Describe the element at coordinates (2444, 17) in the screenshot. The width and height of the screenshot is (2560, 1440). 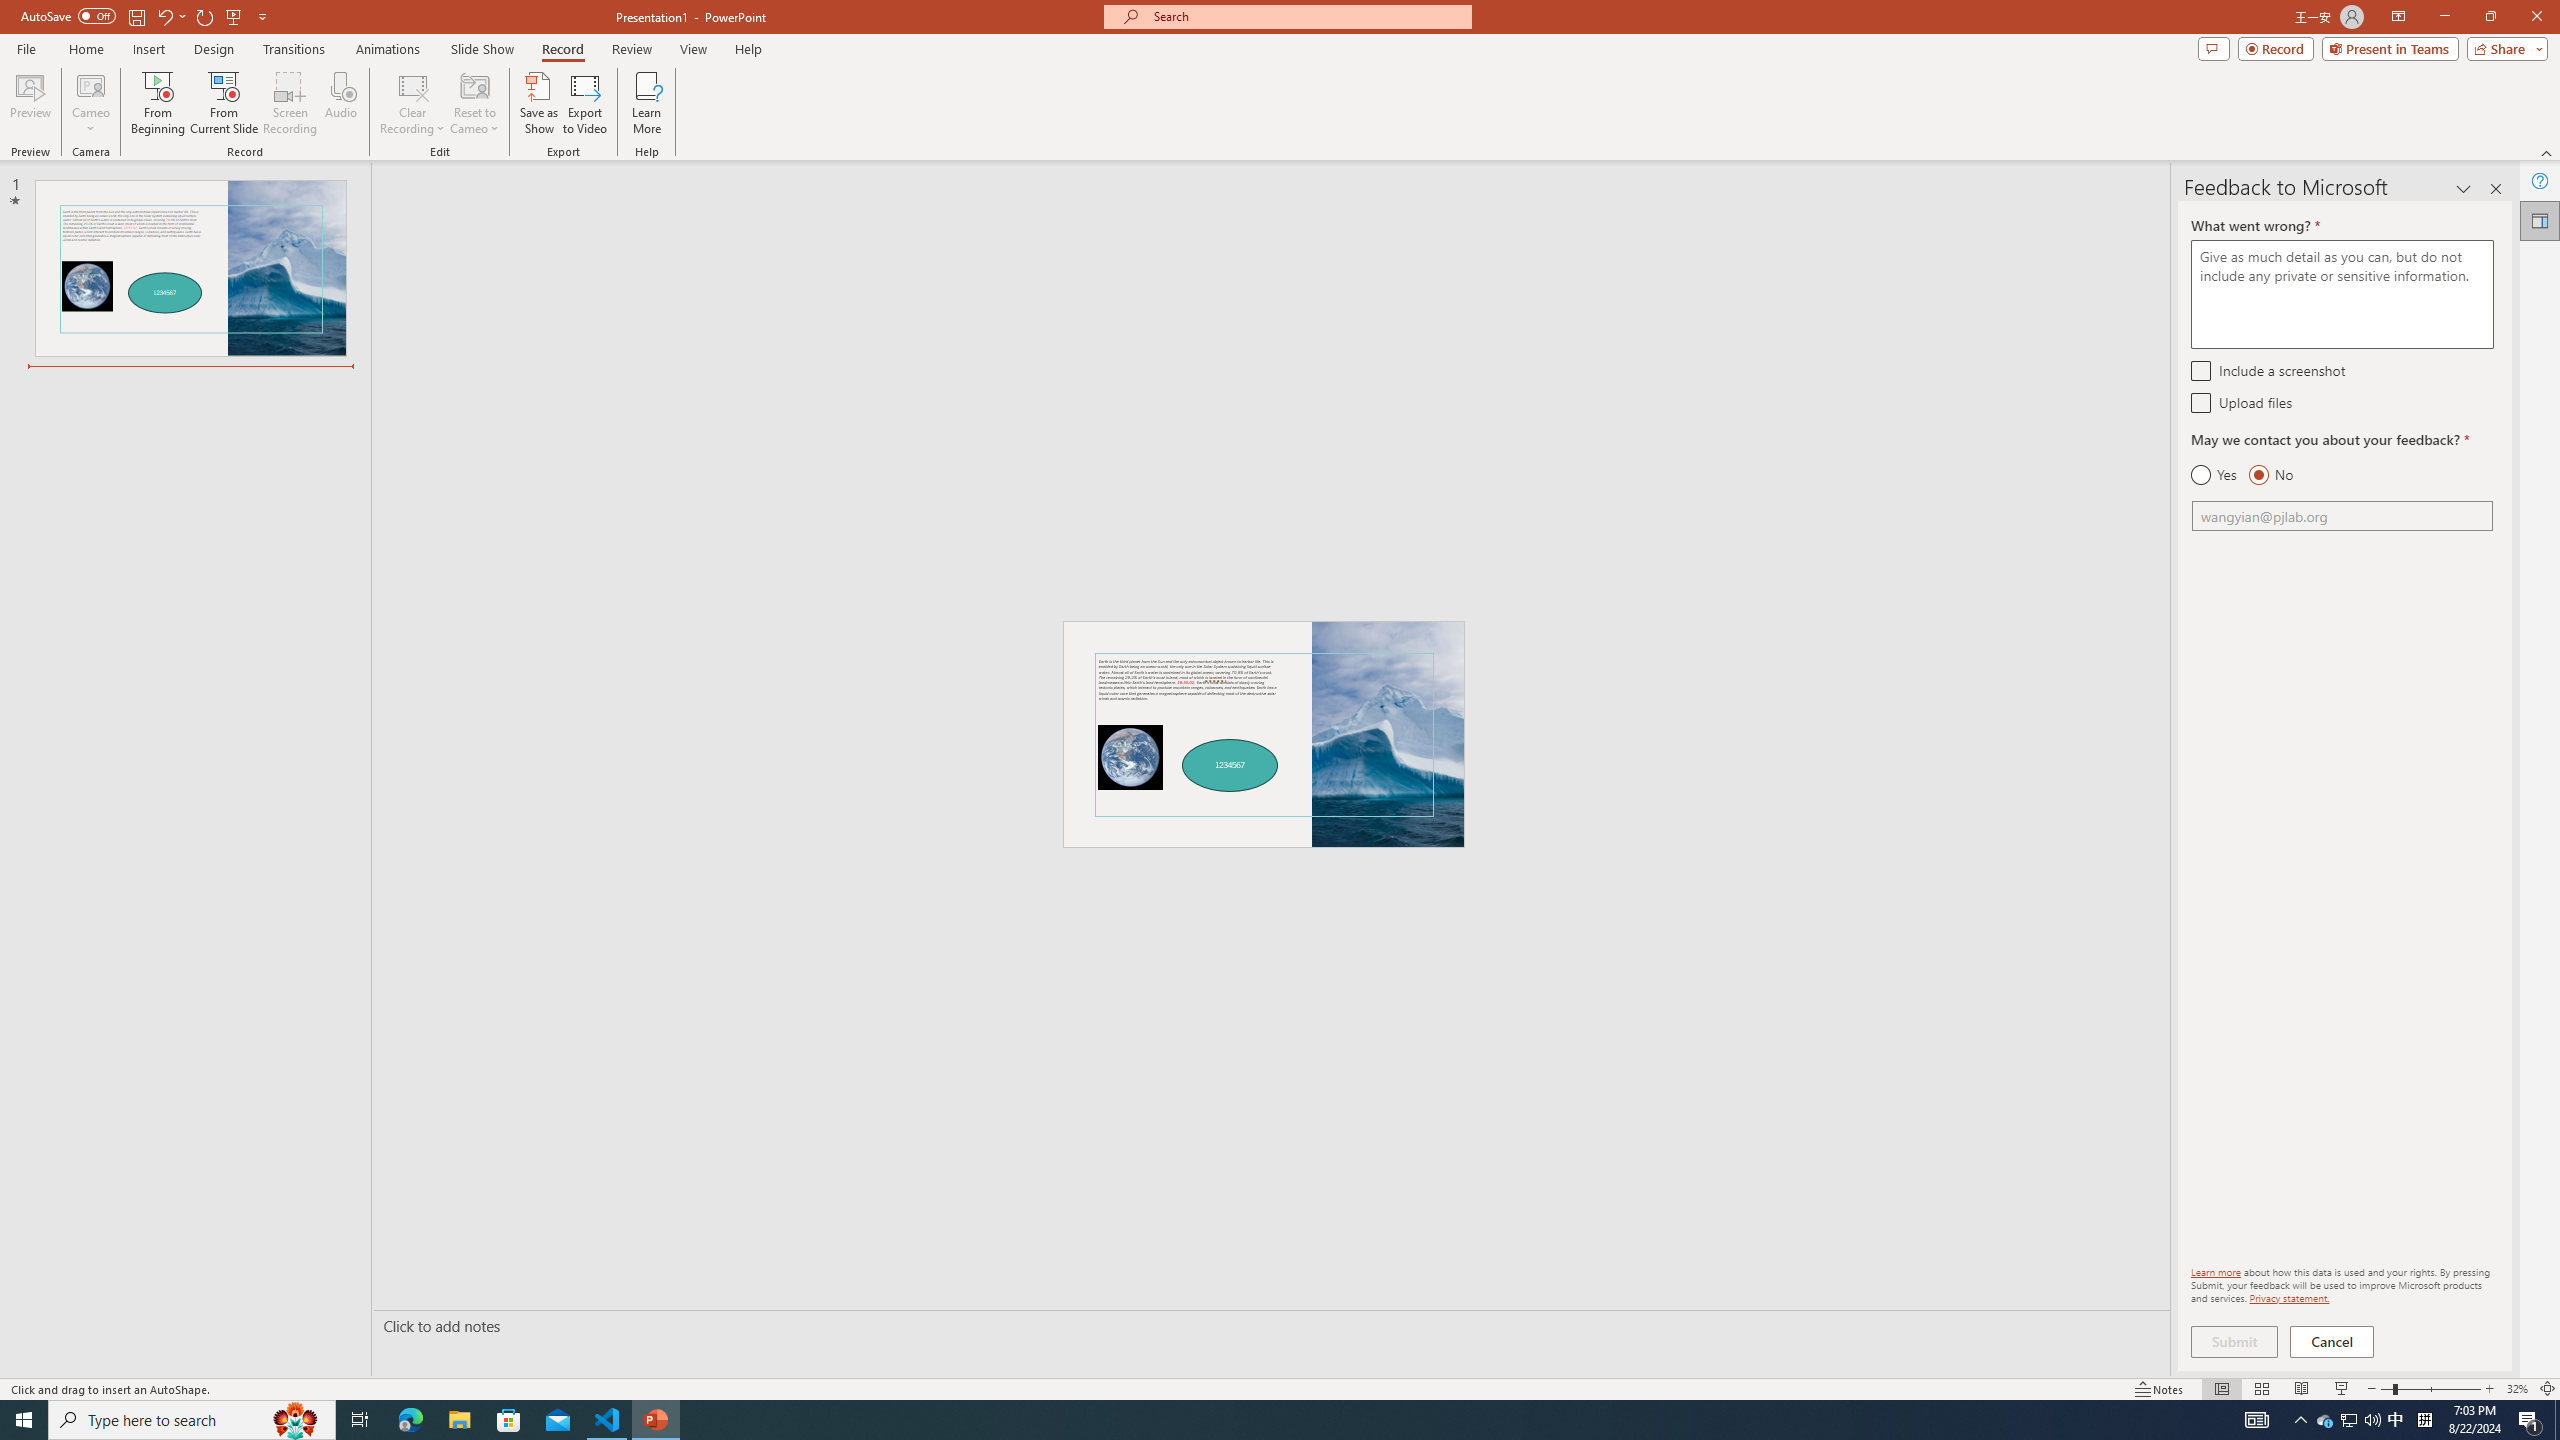
I see `Minimize` at that location.